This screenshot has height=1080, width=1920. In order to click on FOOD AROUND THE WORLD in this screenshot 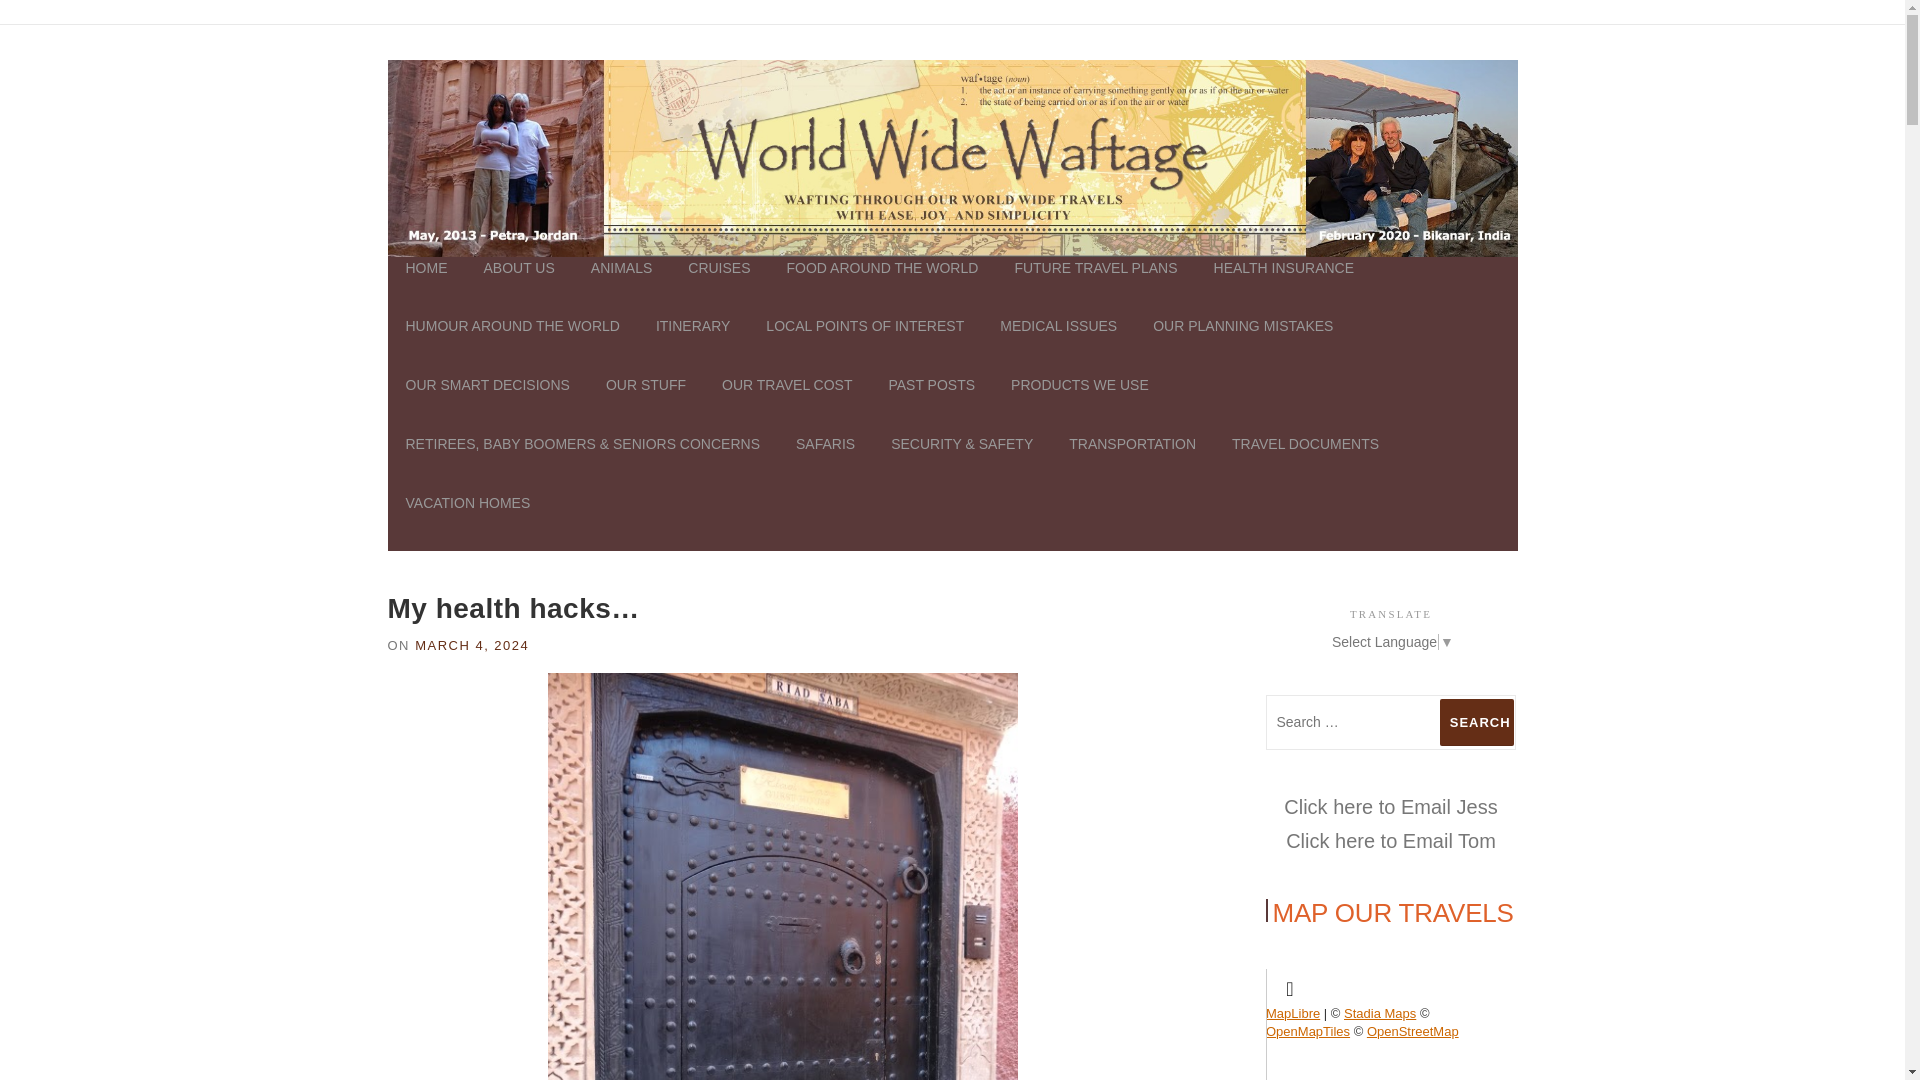, I will do `click(882, 286)`.